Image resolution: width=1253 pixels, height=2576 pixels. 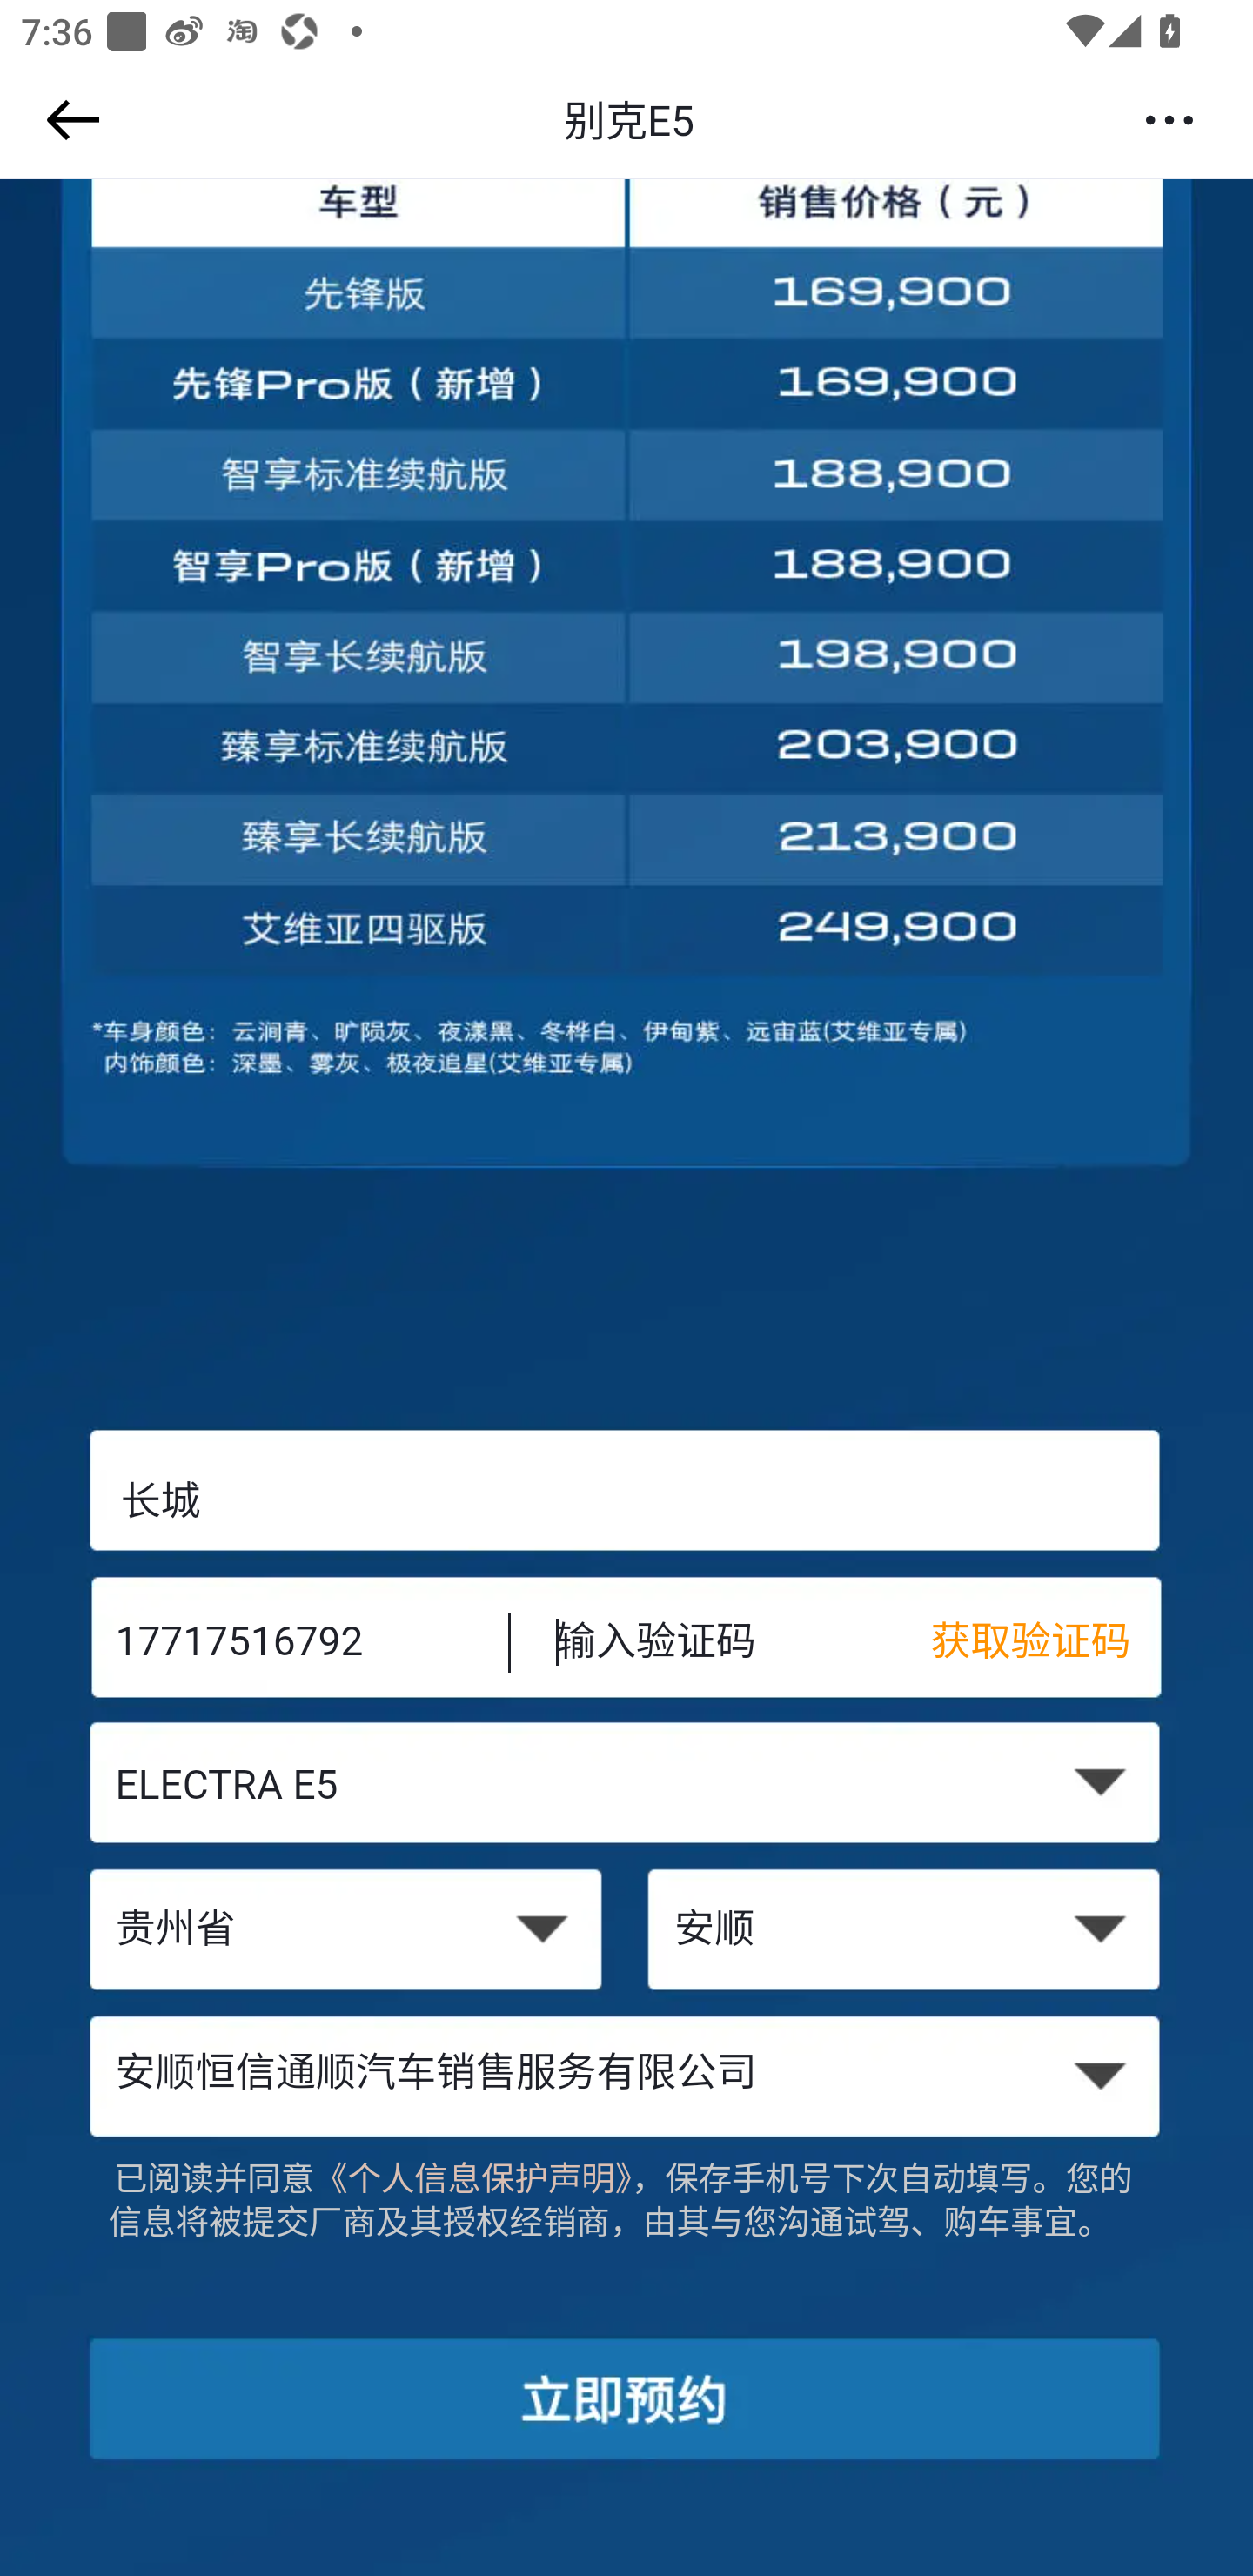 I want to click on , so click(x=68, y=120).